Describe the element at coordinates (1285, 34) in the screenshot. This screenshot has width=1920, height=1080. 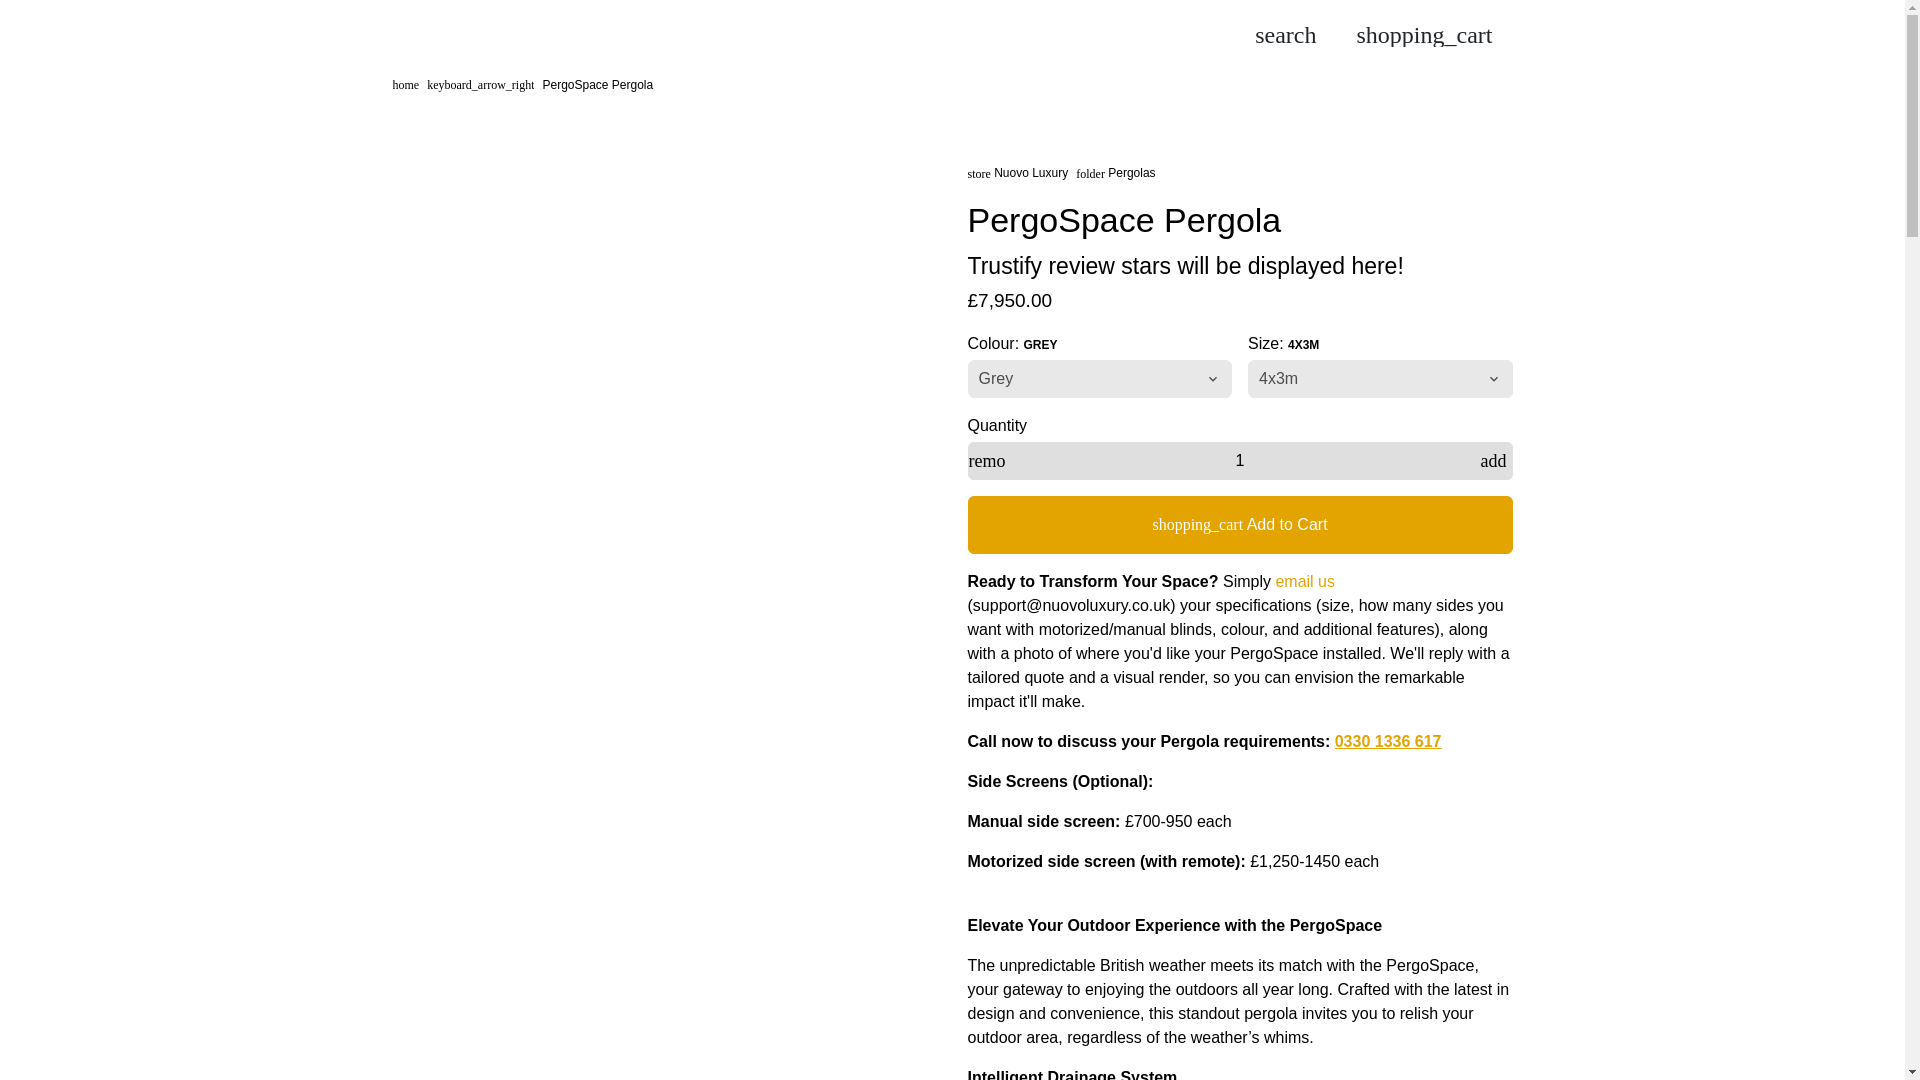
I see `search` at that location.